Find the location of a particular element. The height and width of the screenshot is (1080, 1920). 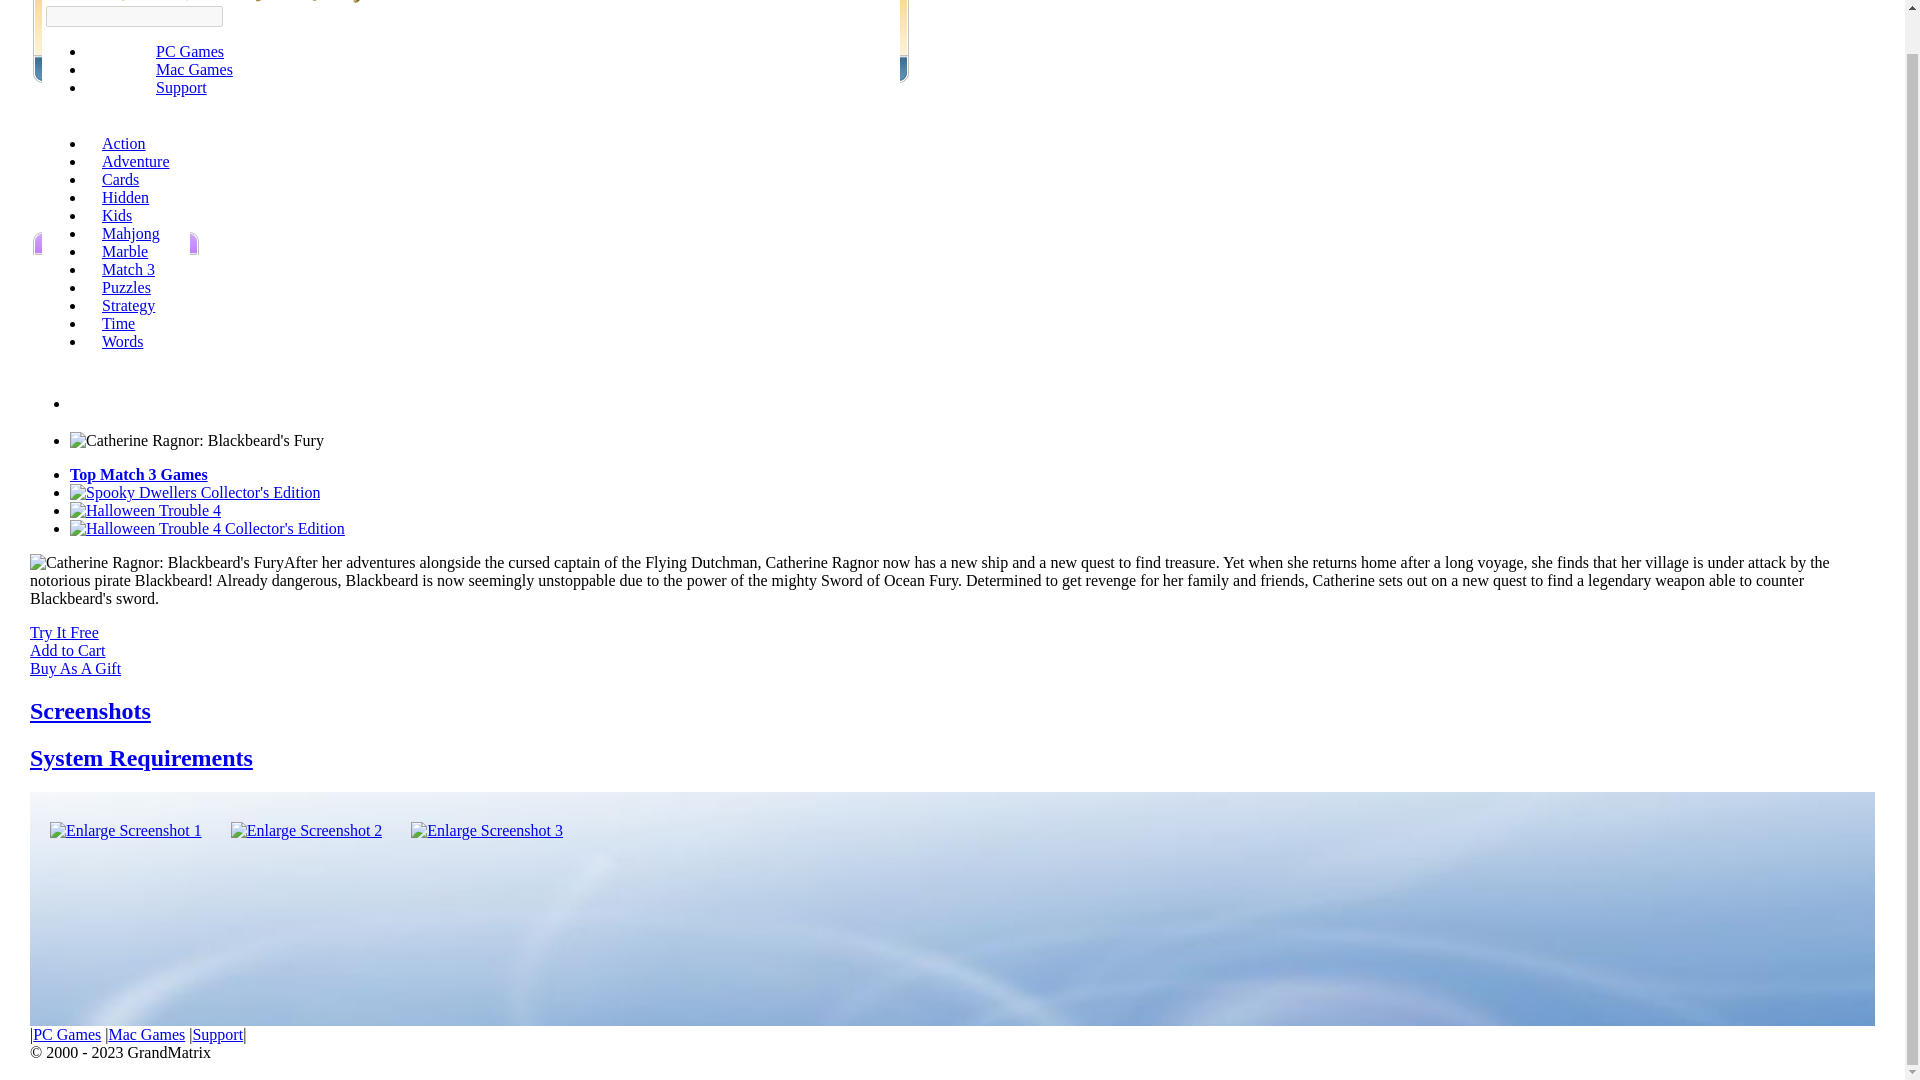

Support is located at coordinates (218, 1034).